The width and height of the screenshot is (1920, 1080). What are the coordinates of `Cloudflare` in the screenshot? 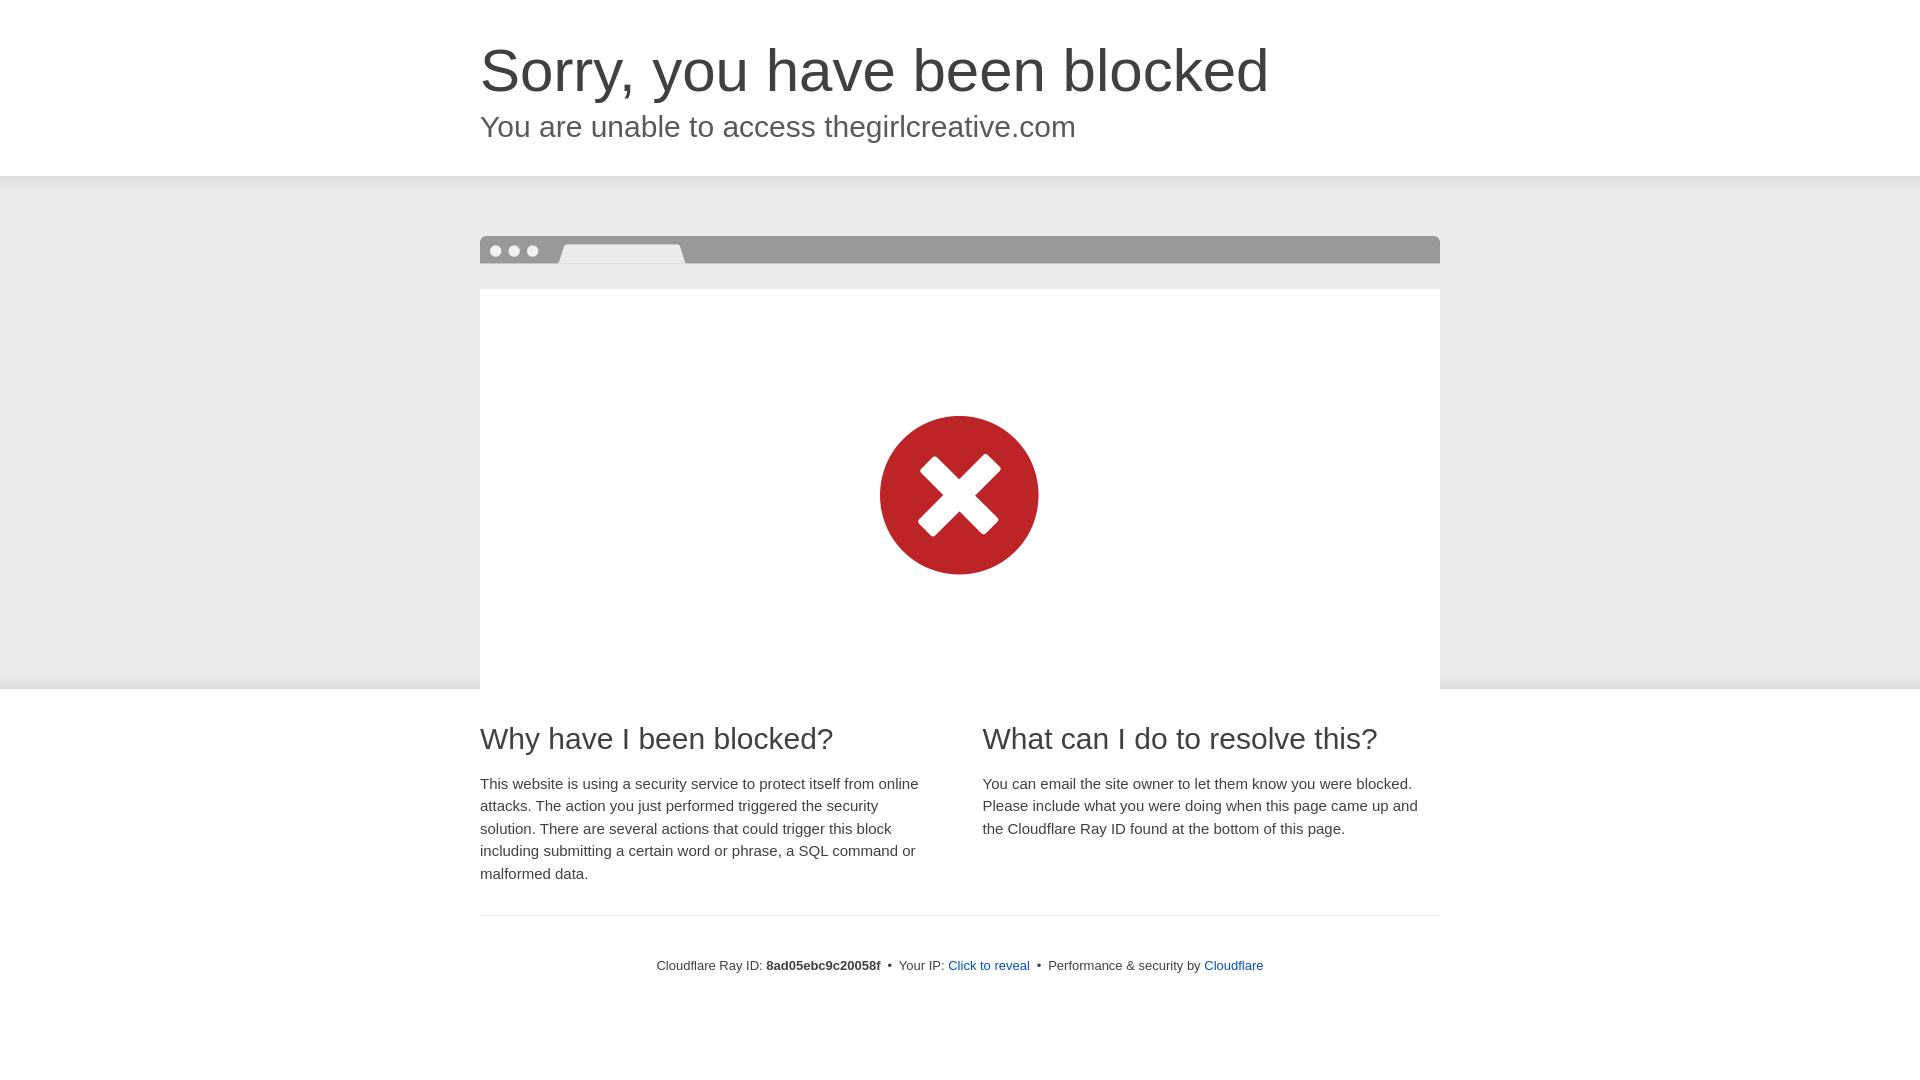 It's located at (1233, 965).